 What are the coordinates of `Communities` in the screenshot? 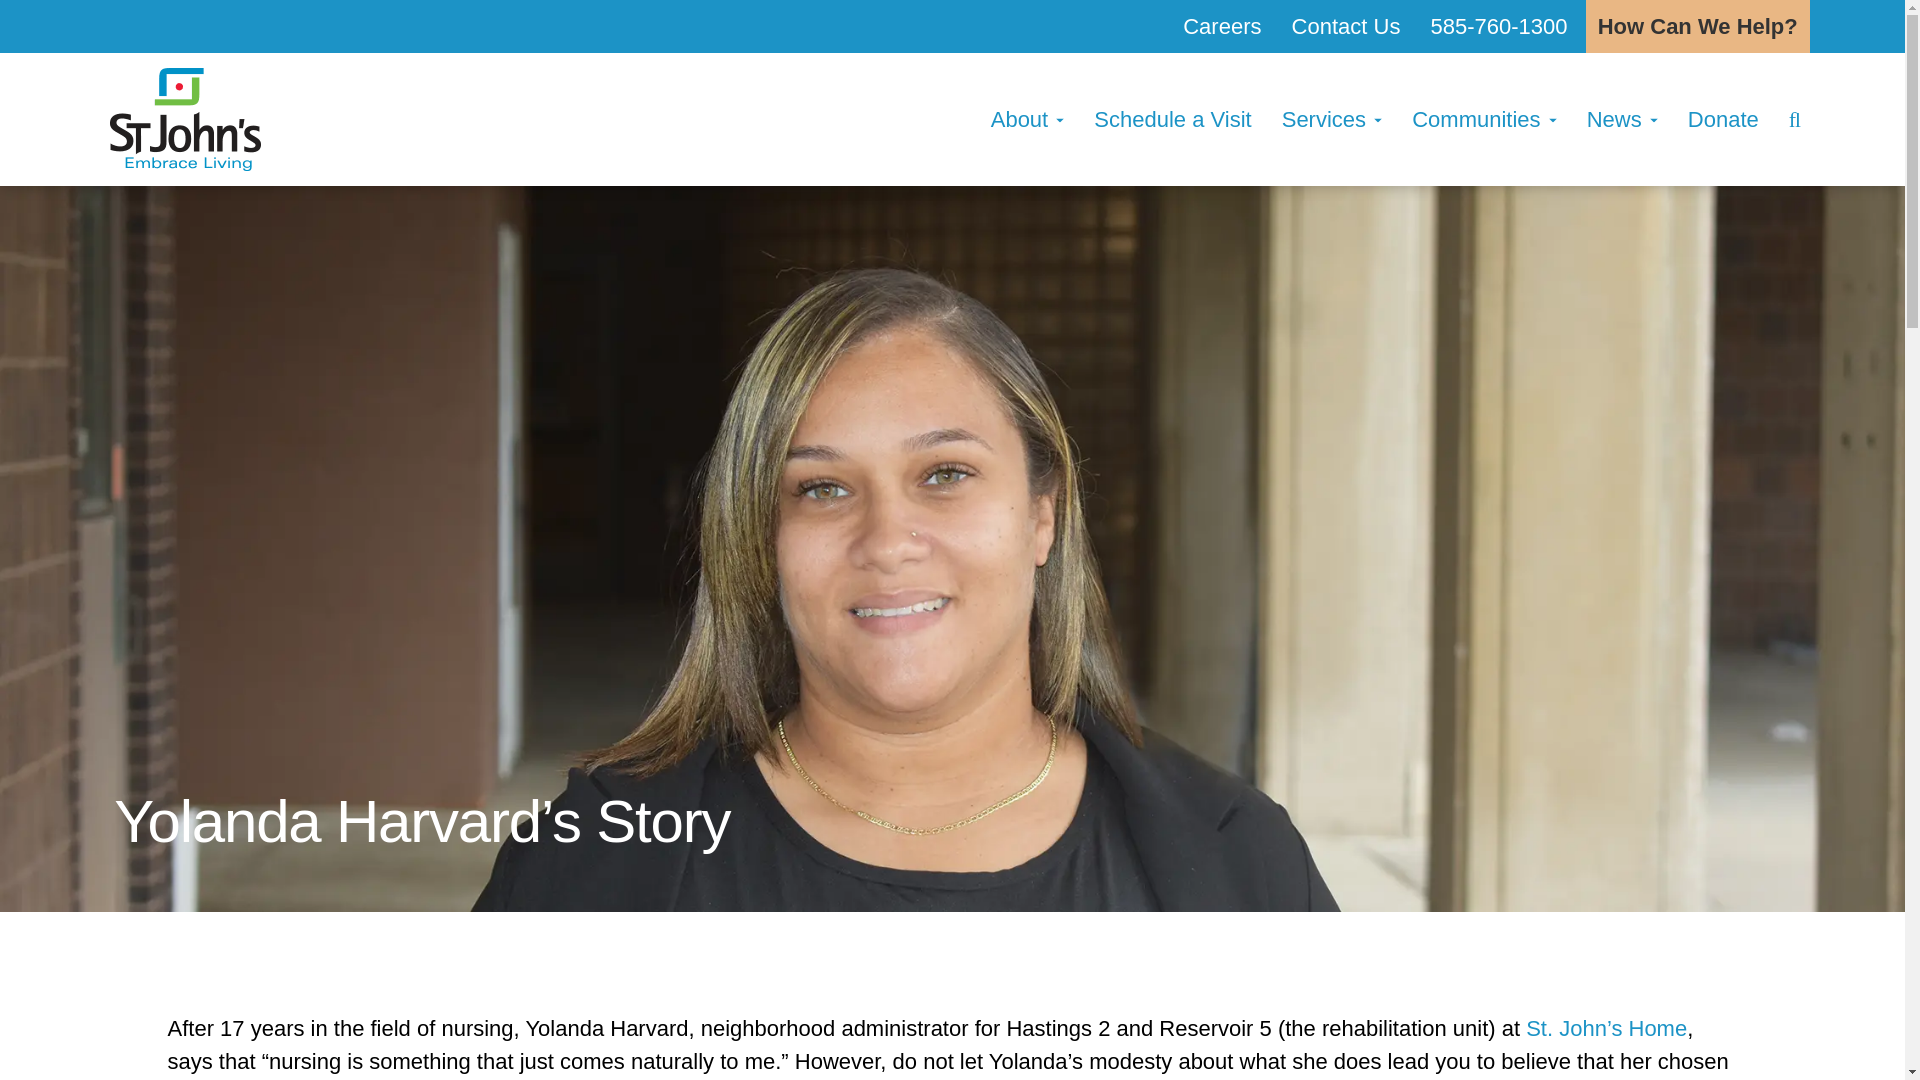 It's located at (1484, 119).